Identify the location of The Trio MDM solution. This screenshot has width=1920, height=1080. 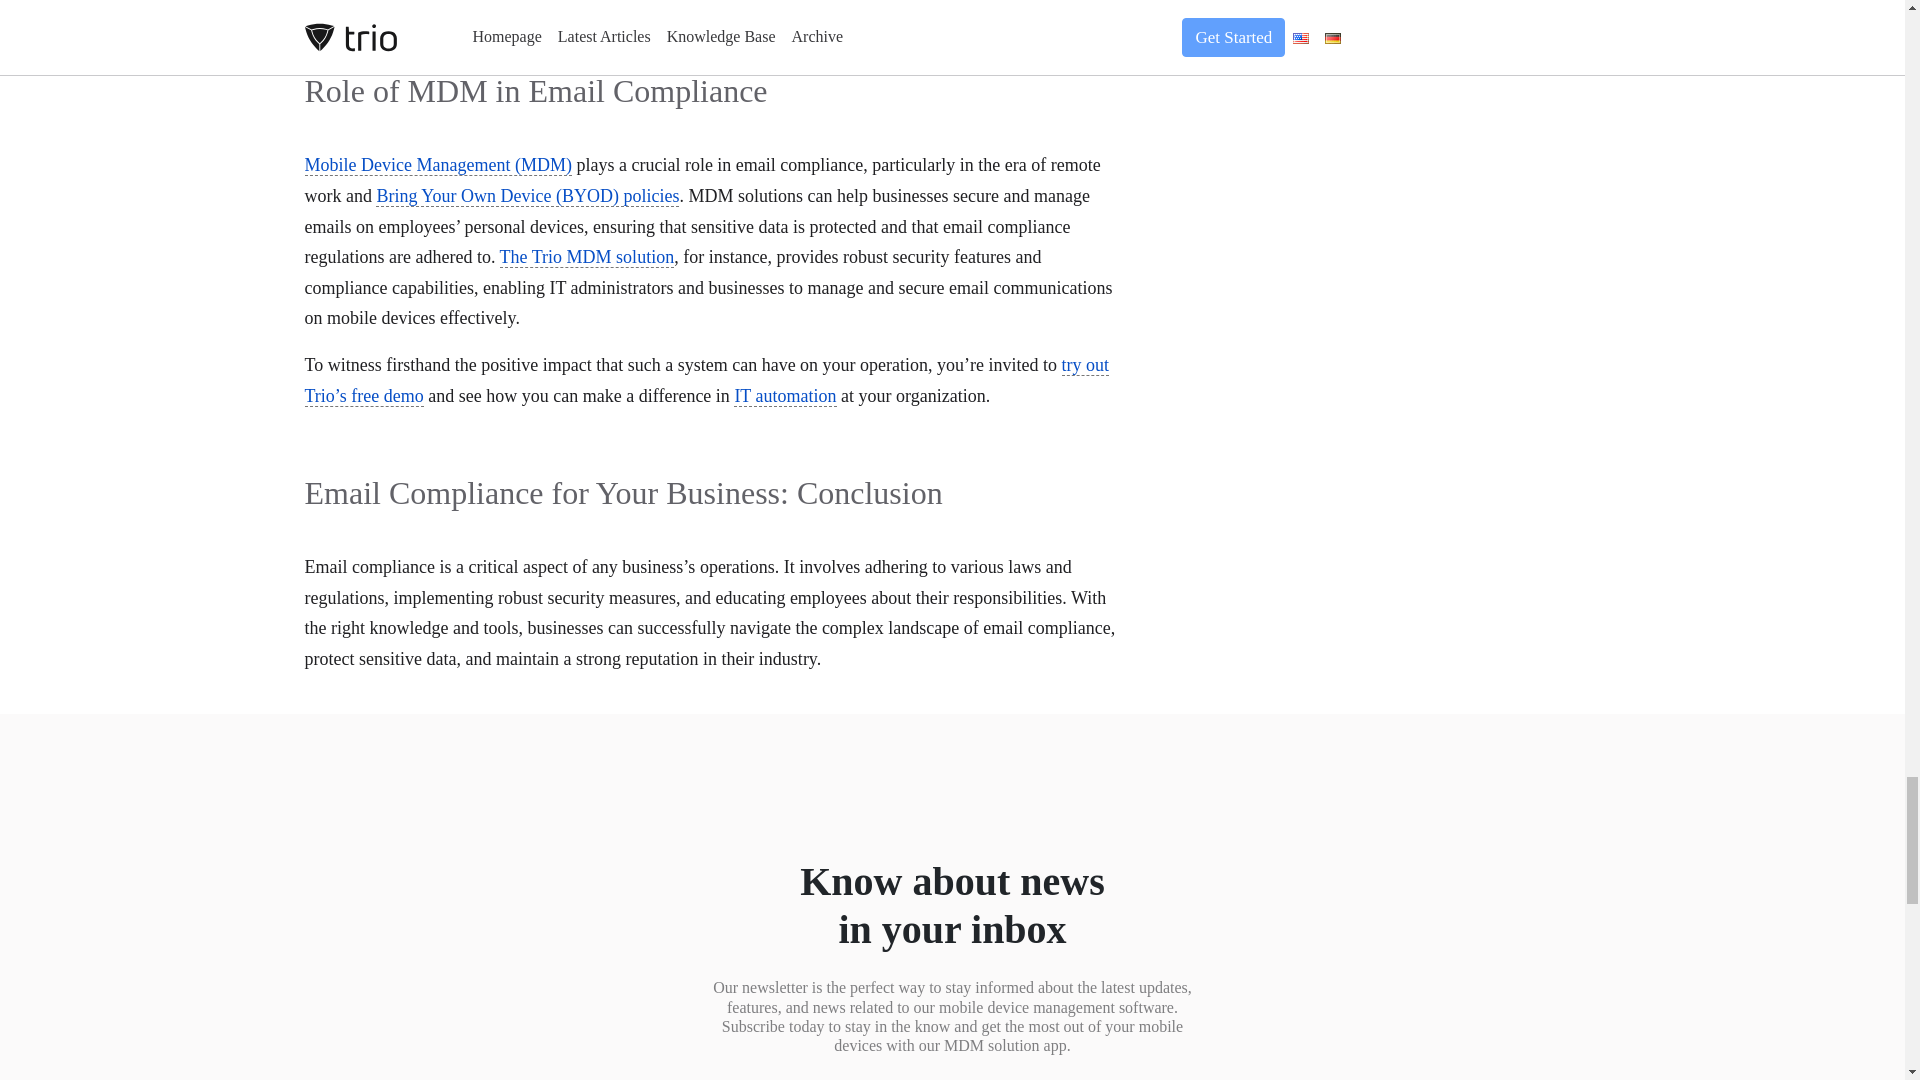
(587, 257).